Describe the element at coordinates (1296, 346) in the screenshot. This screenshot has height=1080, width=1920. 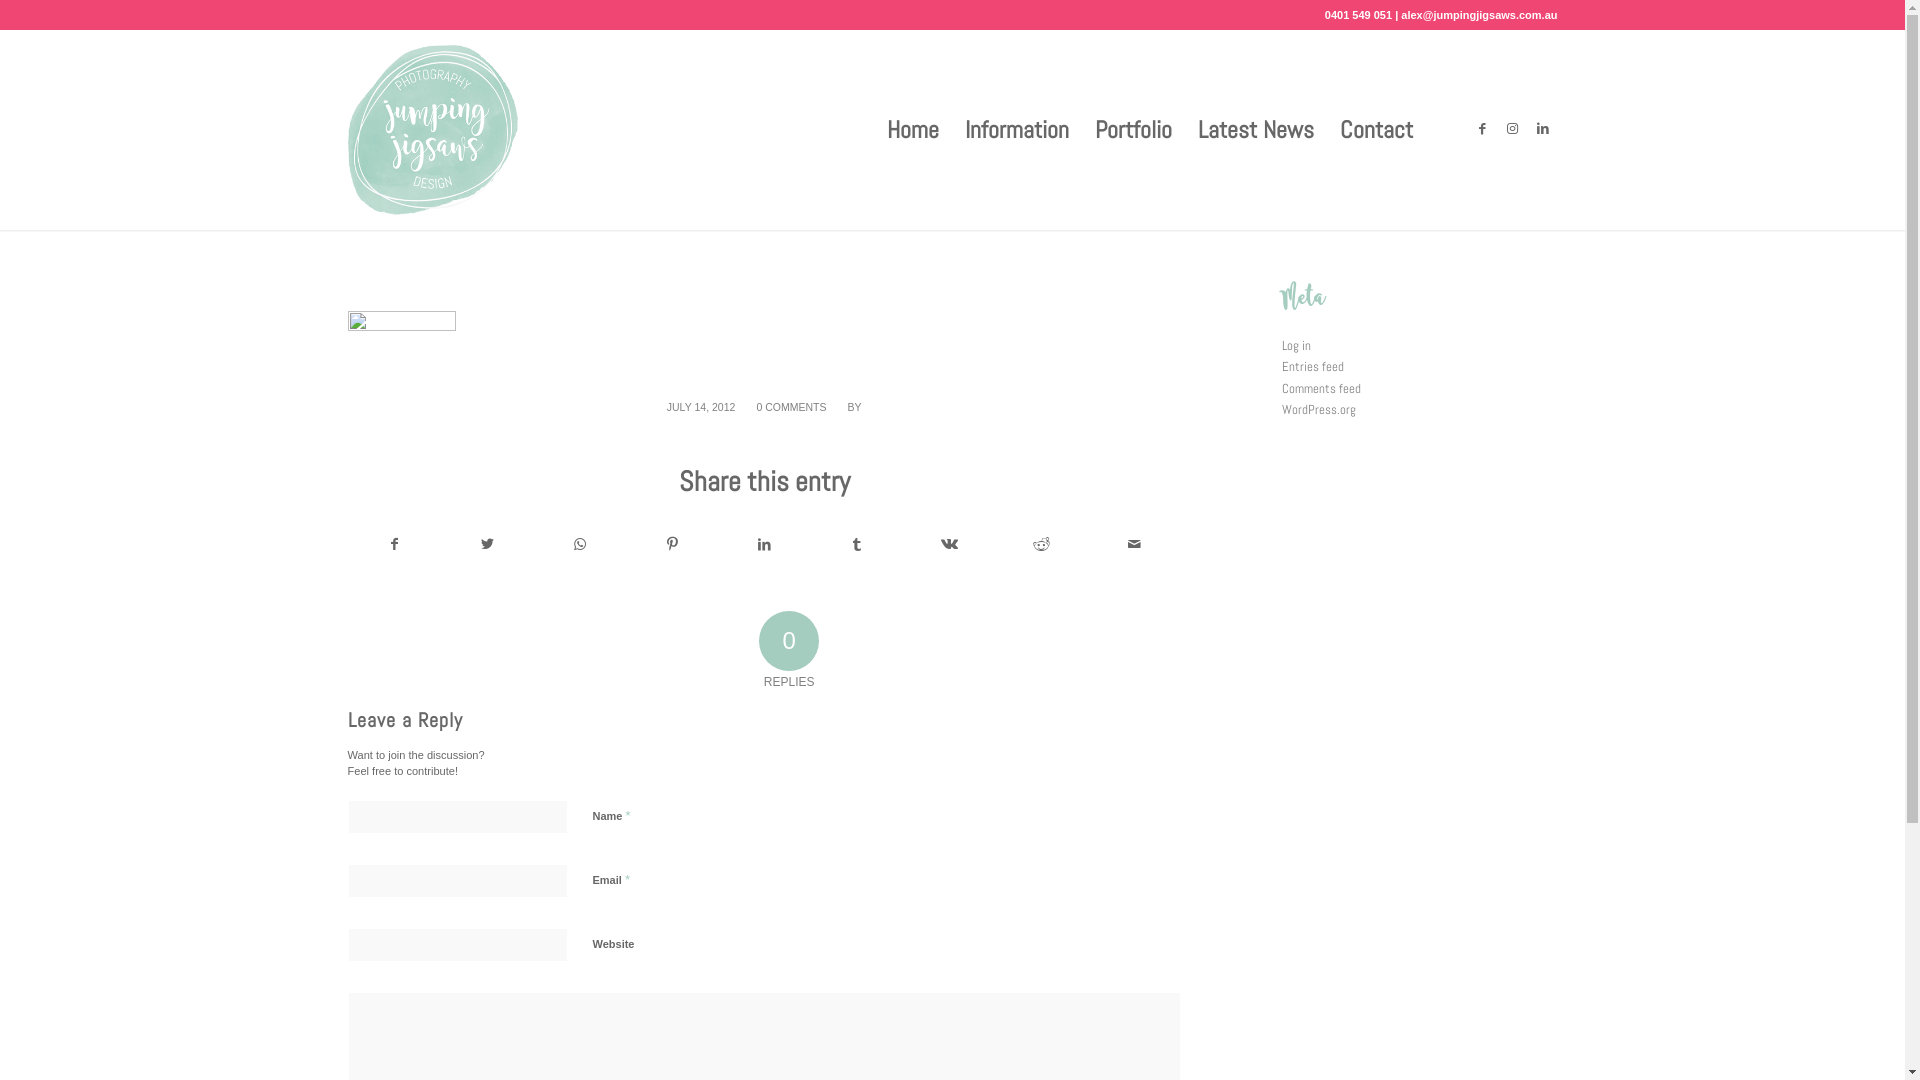
I see `Log in` at that location.